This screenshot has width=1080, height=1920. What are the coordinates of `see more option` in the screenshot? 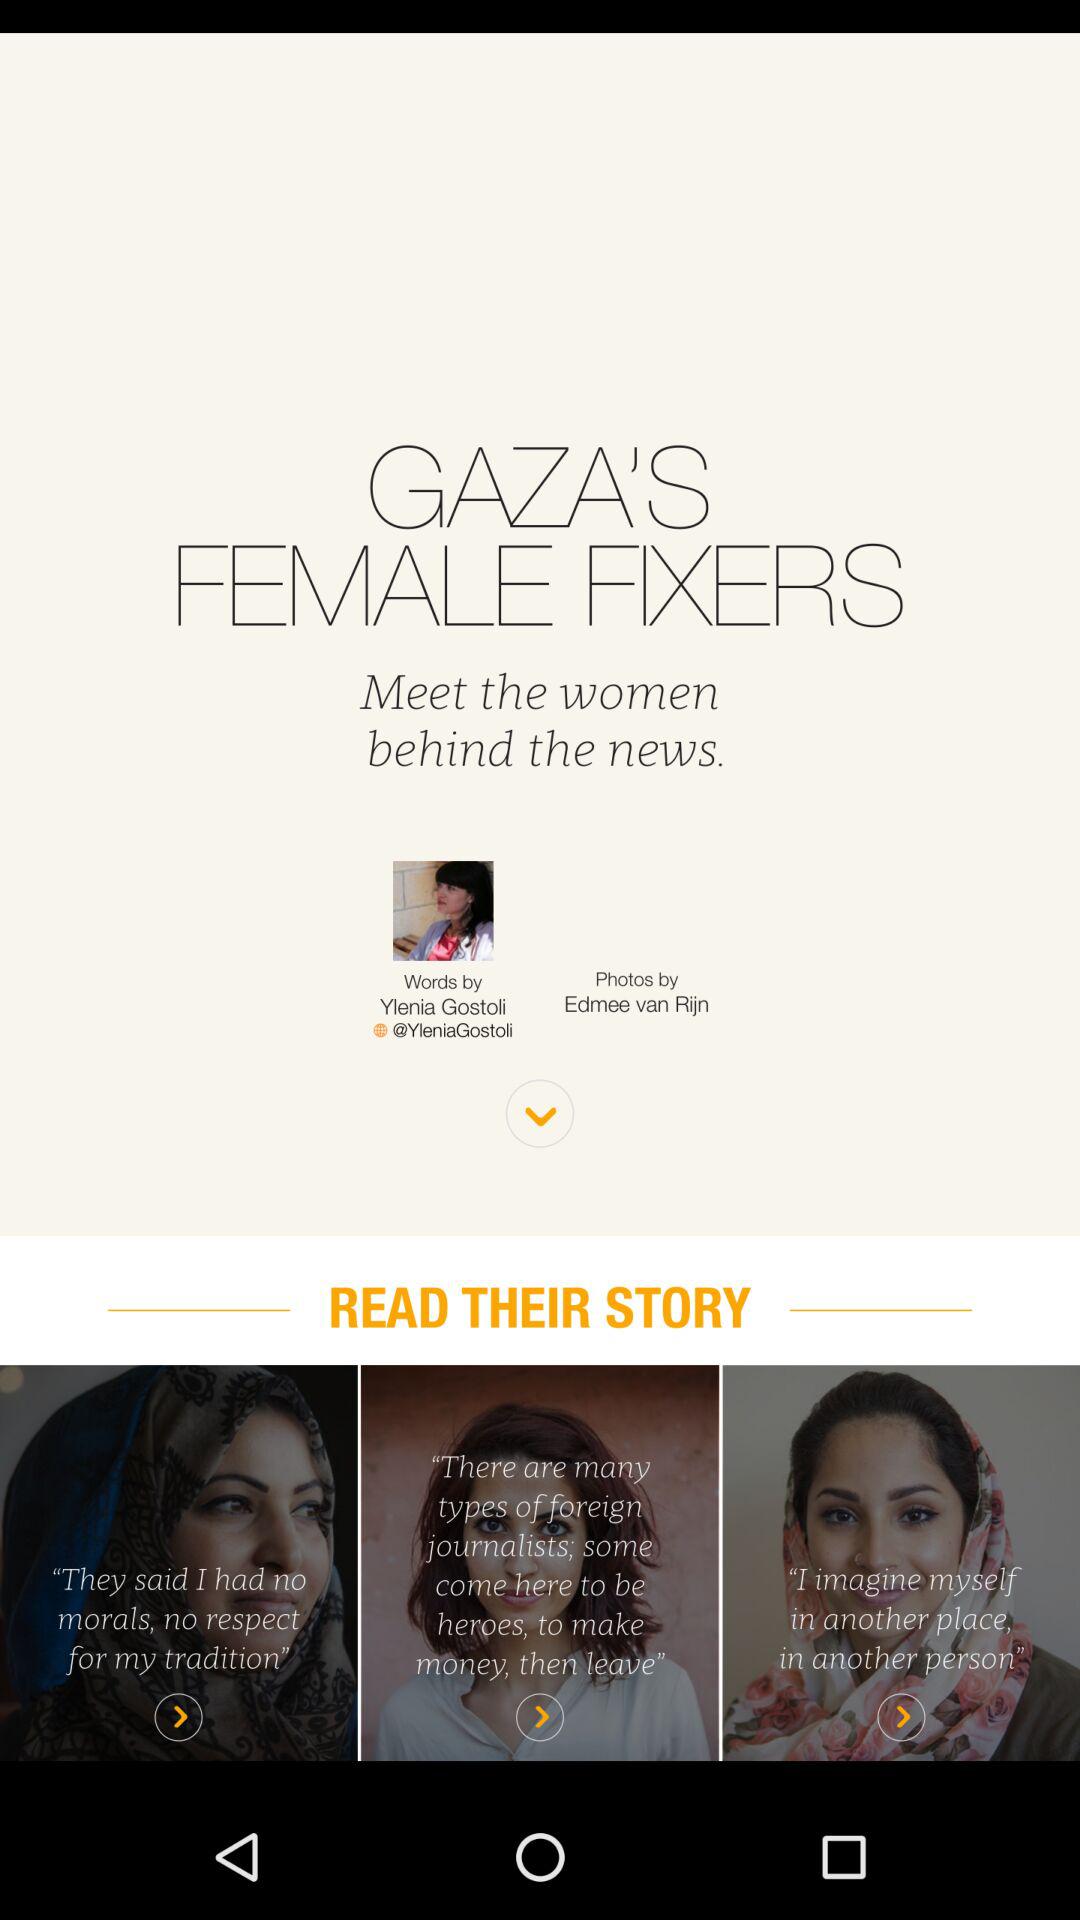 It's located at (540, 1114).